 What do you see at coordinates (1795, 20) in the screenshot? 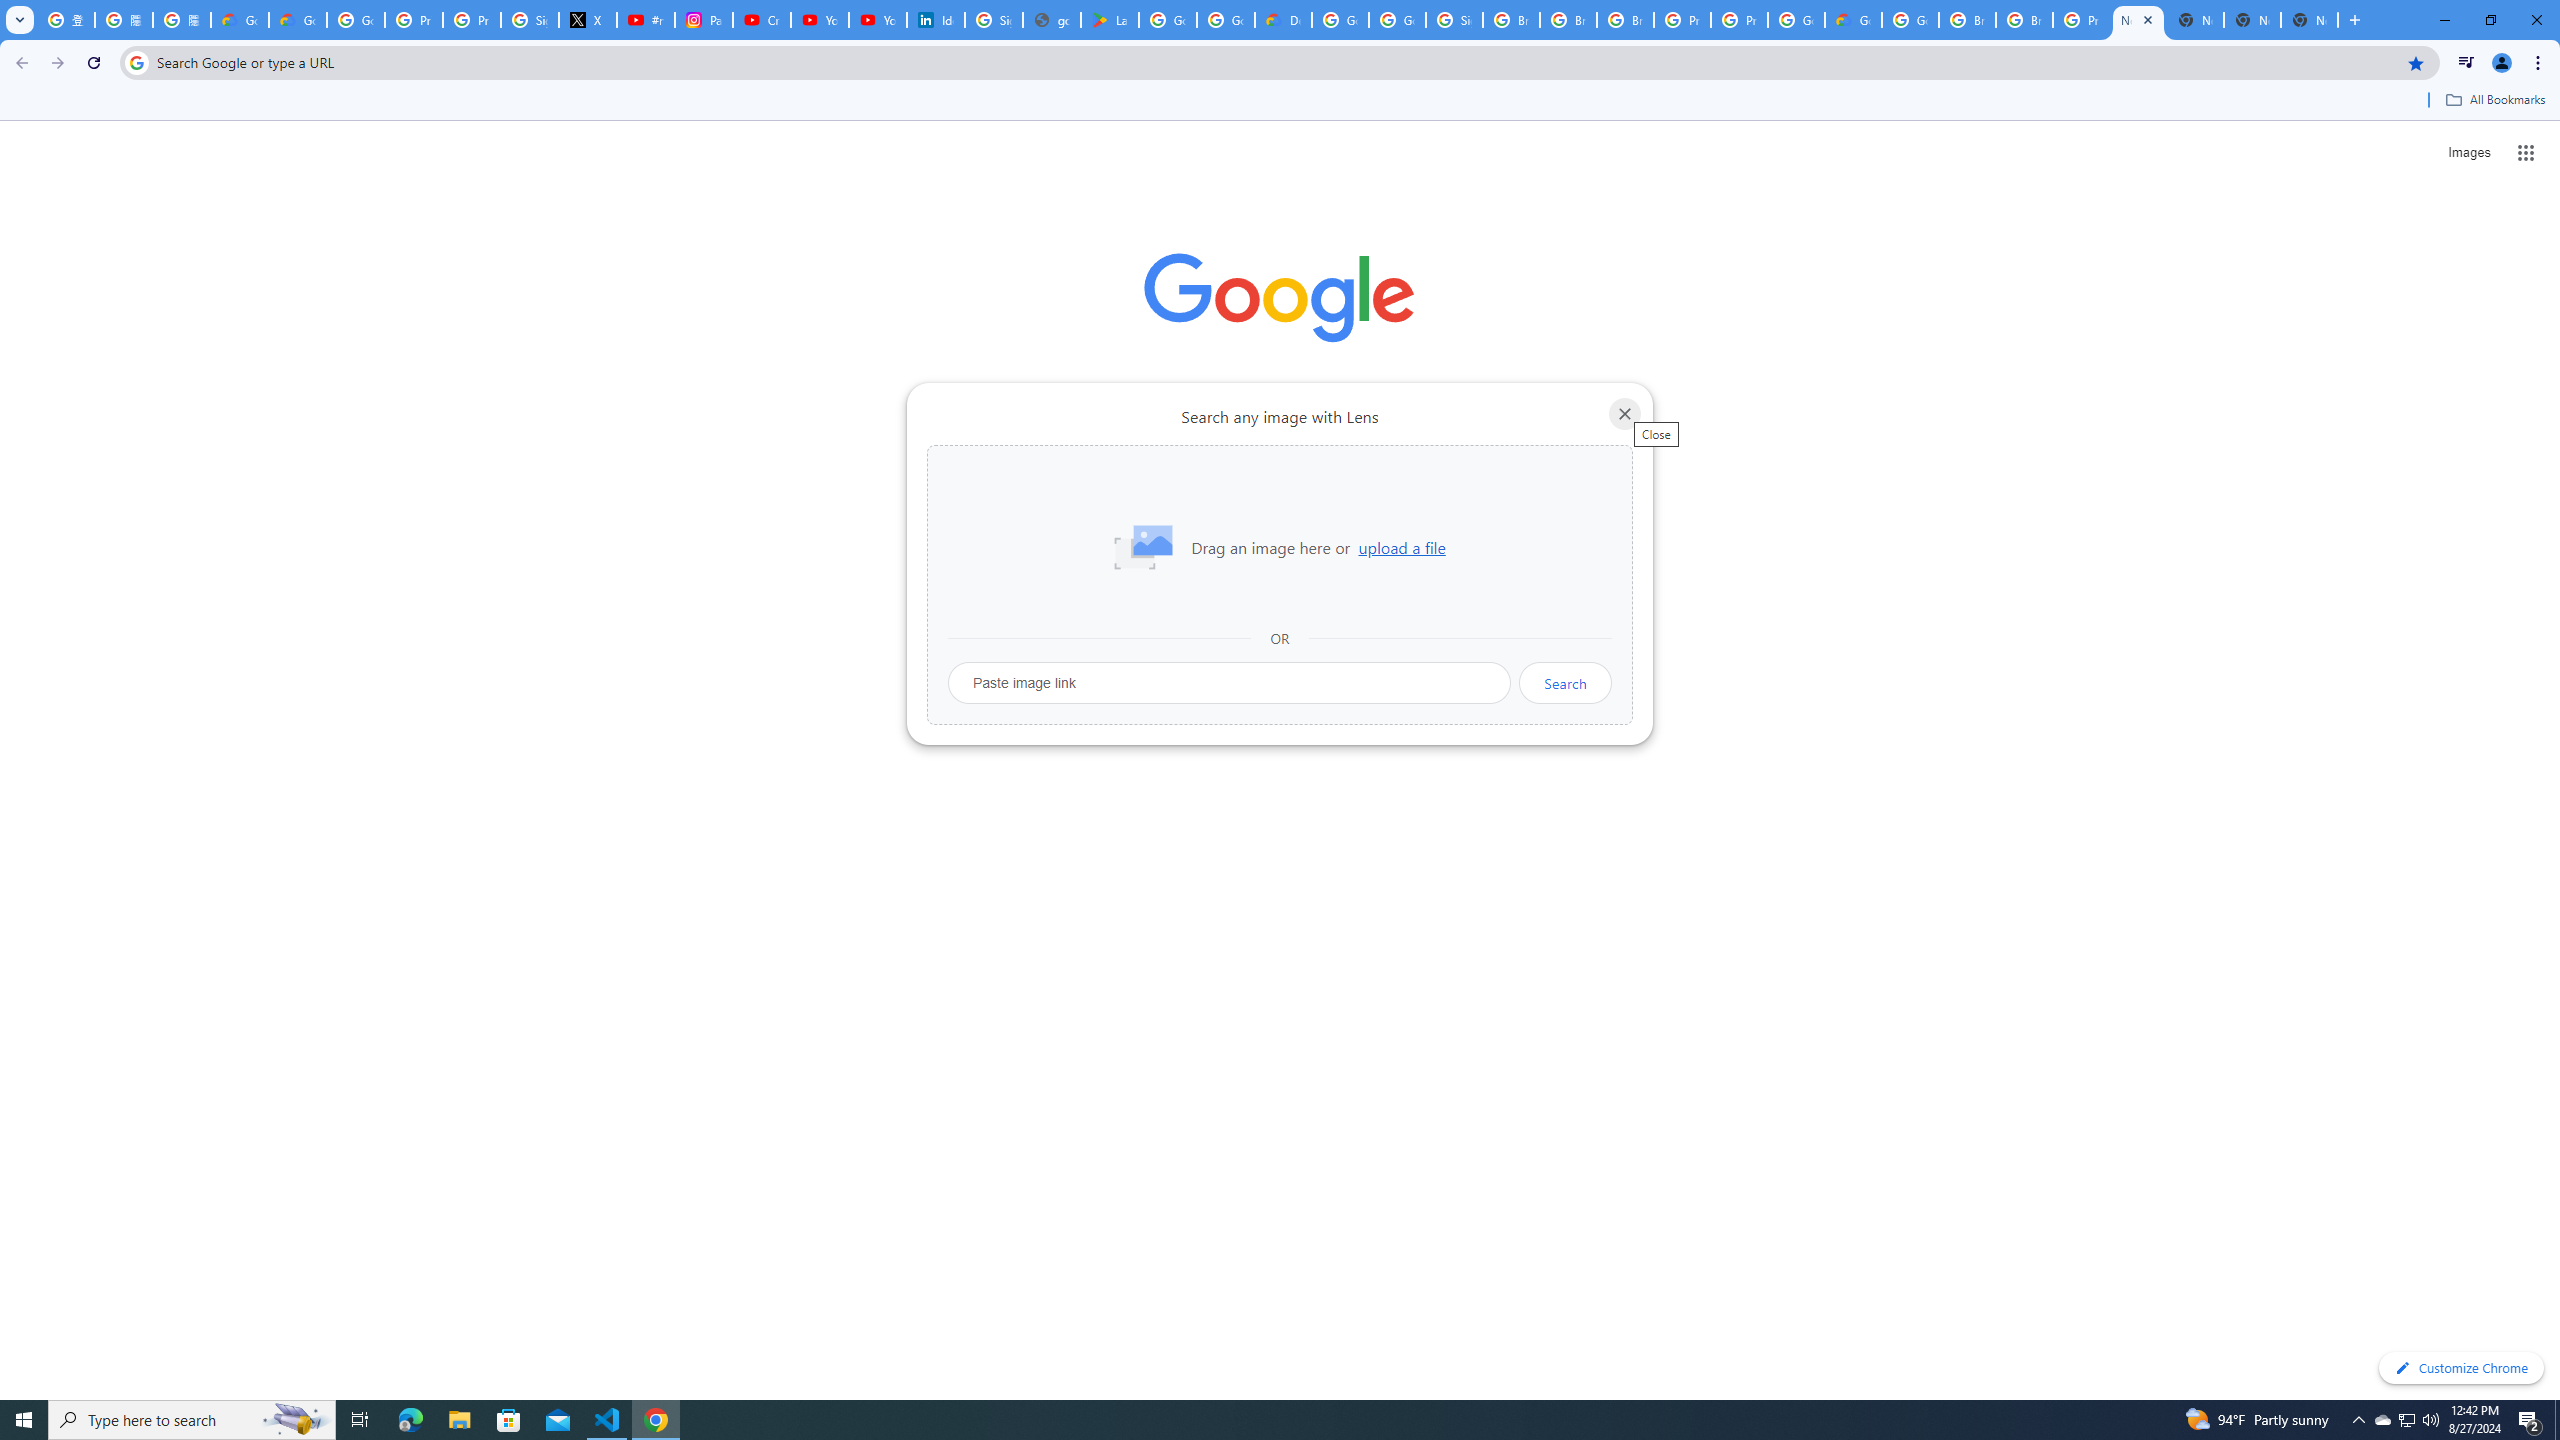
I see `Google Cloud Platform` at bounding box center [1795, 20].